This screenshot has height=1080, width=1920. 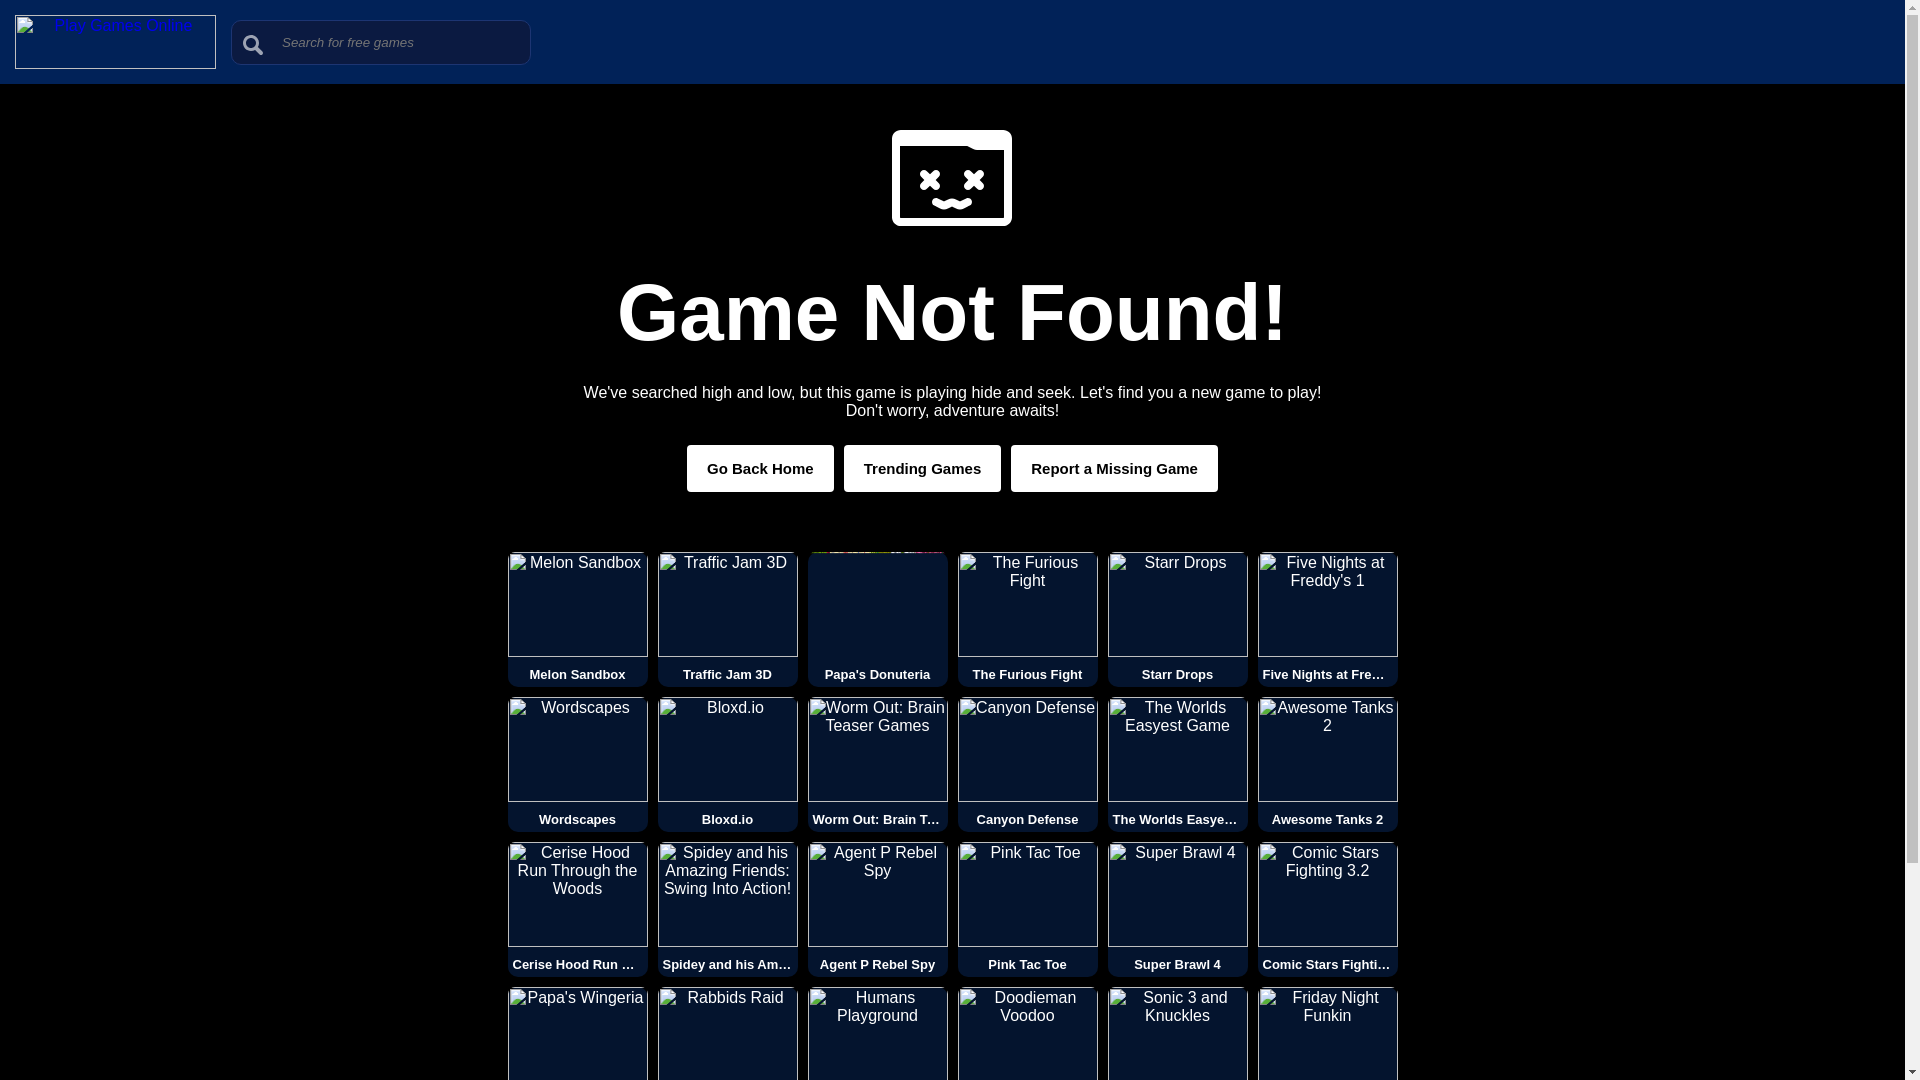 I want to click on Doodieman Voodoo, so click(x=1028, y=1034).